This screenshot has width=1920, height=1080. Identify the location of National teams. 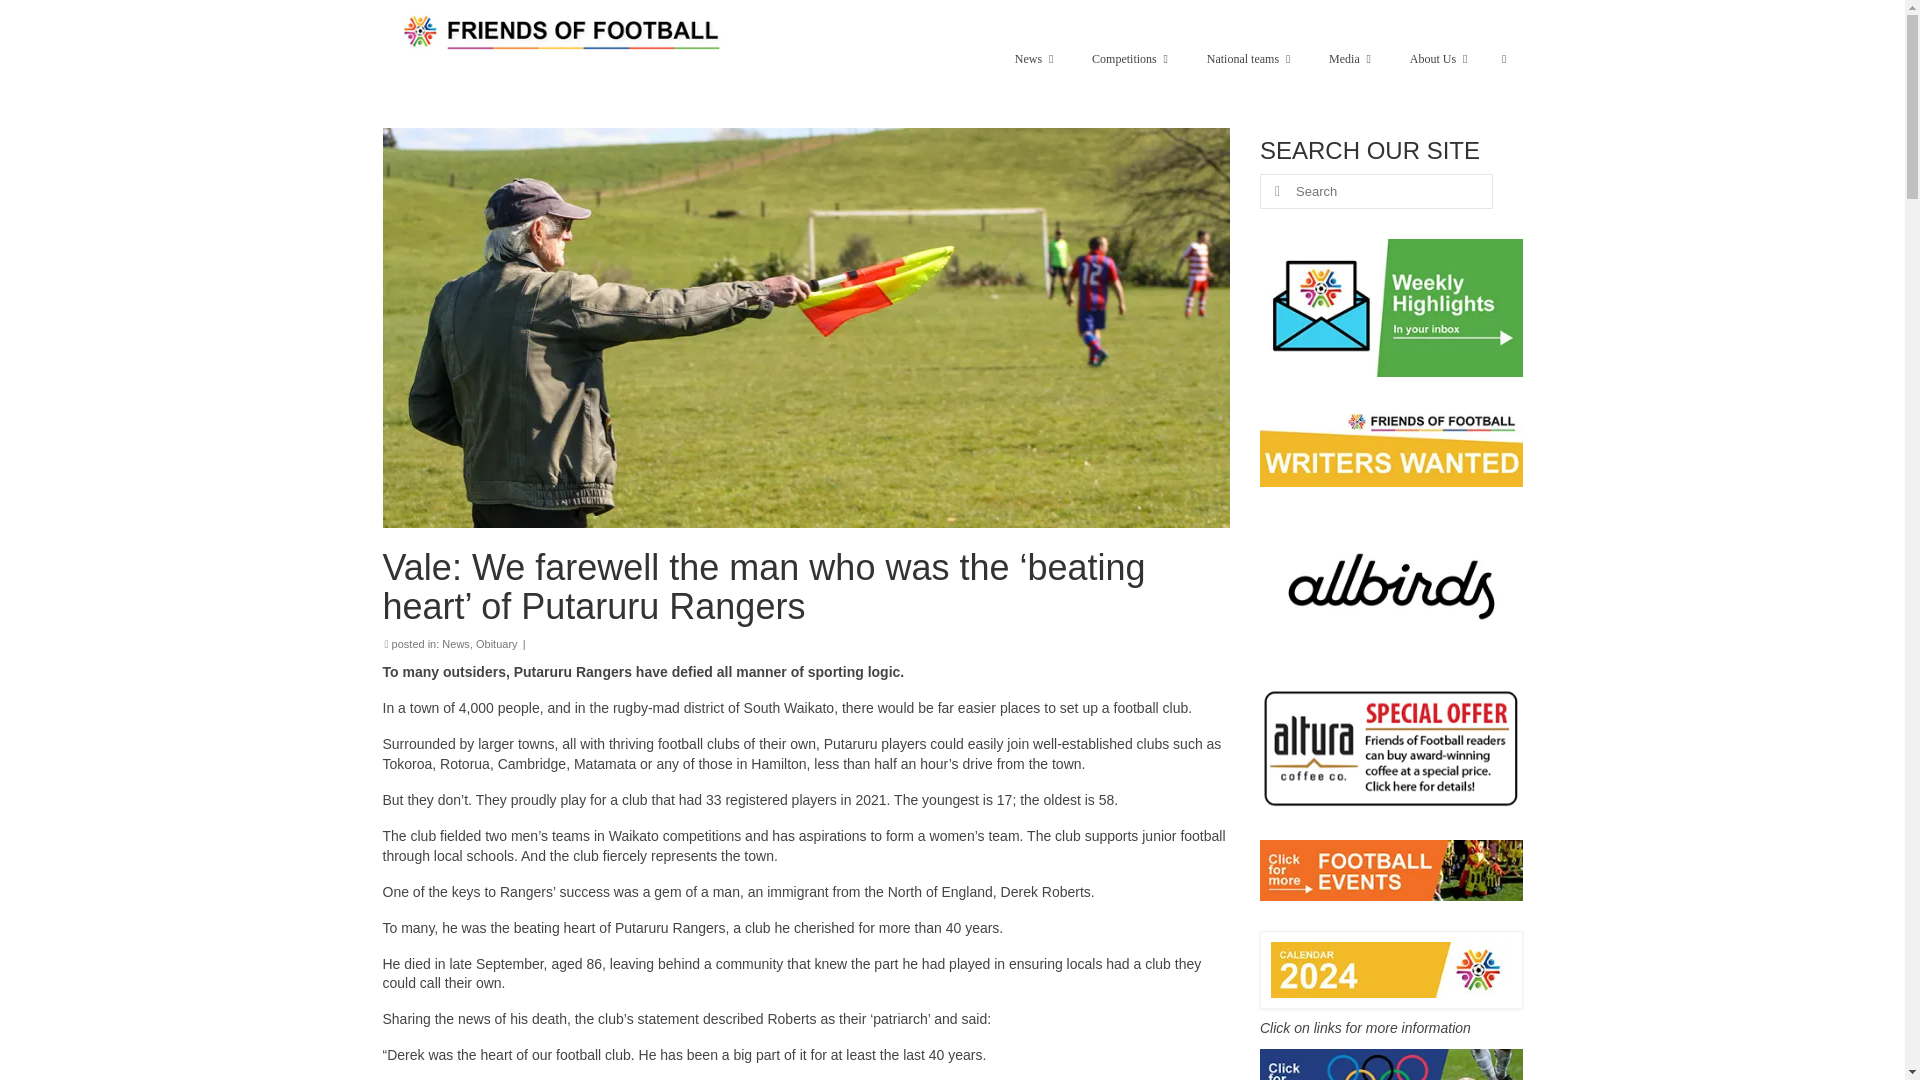
(1248, 58).